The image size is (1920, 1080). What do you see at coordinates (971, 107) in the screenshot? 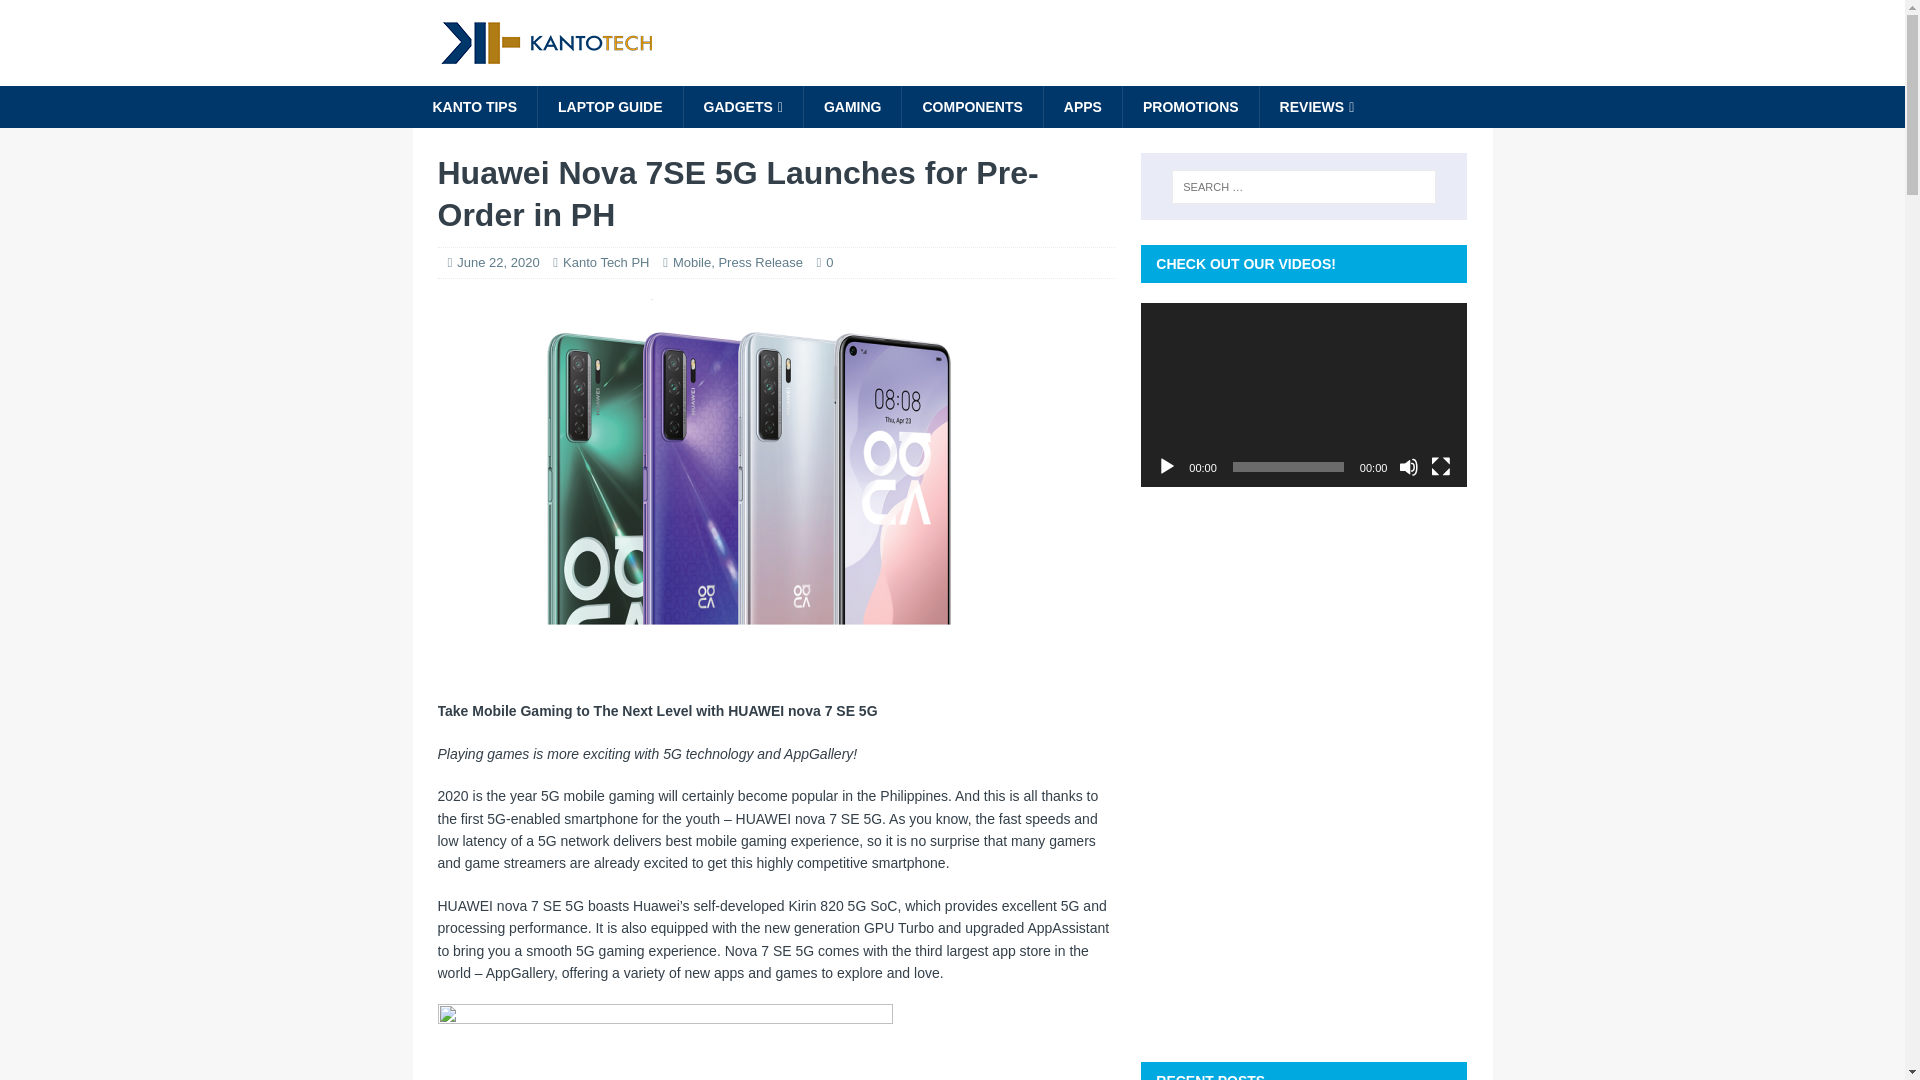
I see `COMPONENTS` at bounding box center [971, 107].